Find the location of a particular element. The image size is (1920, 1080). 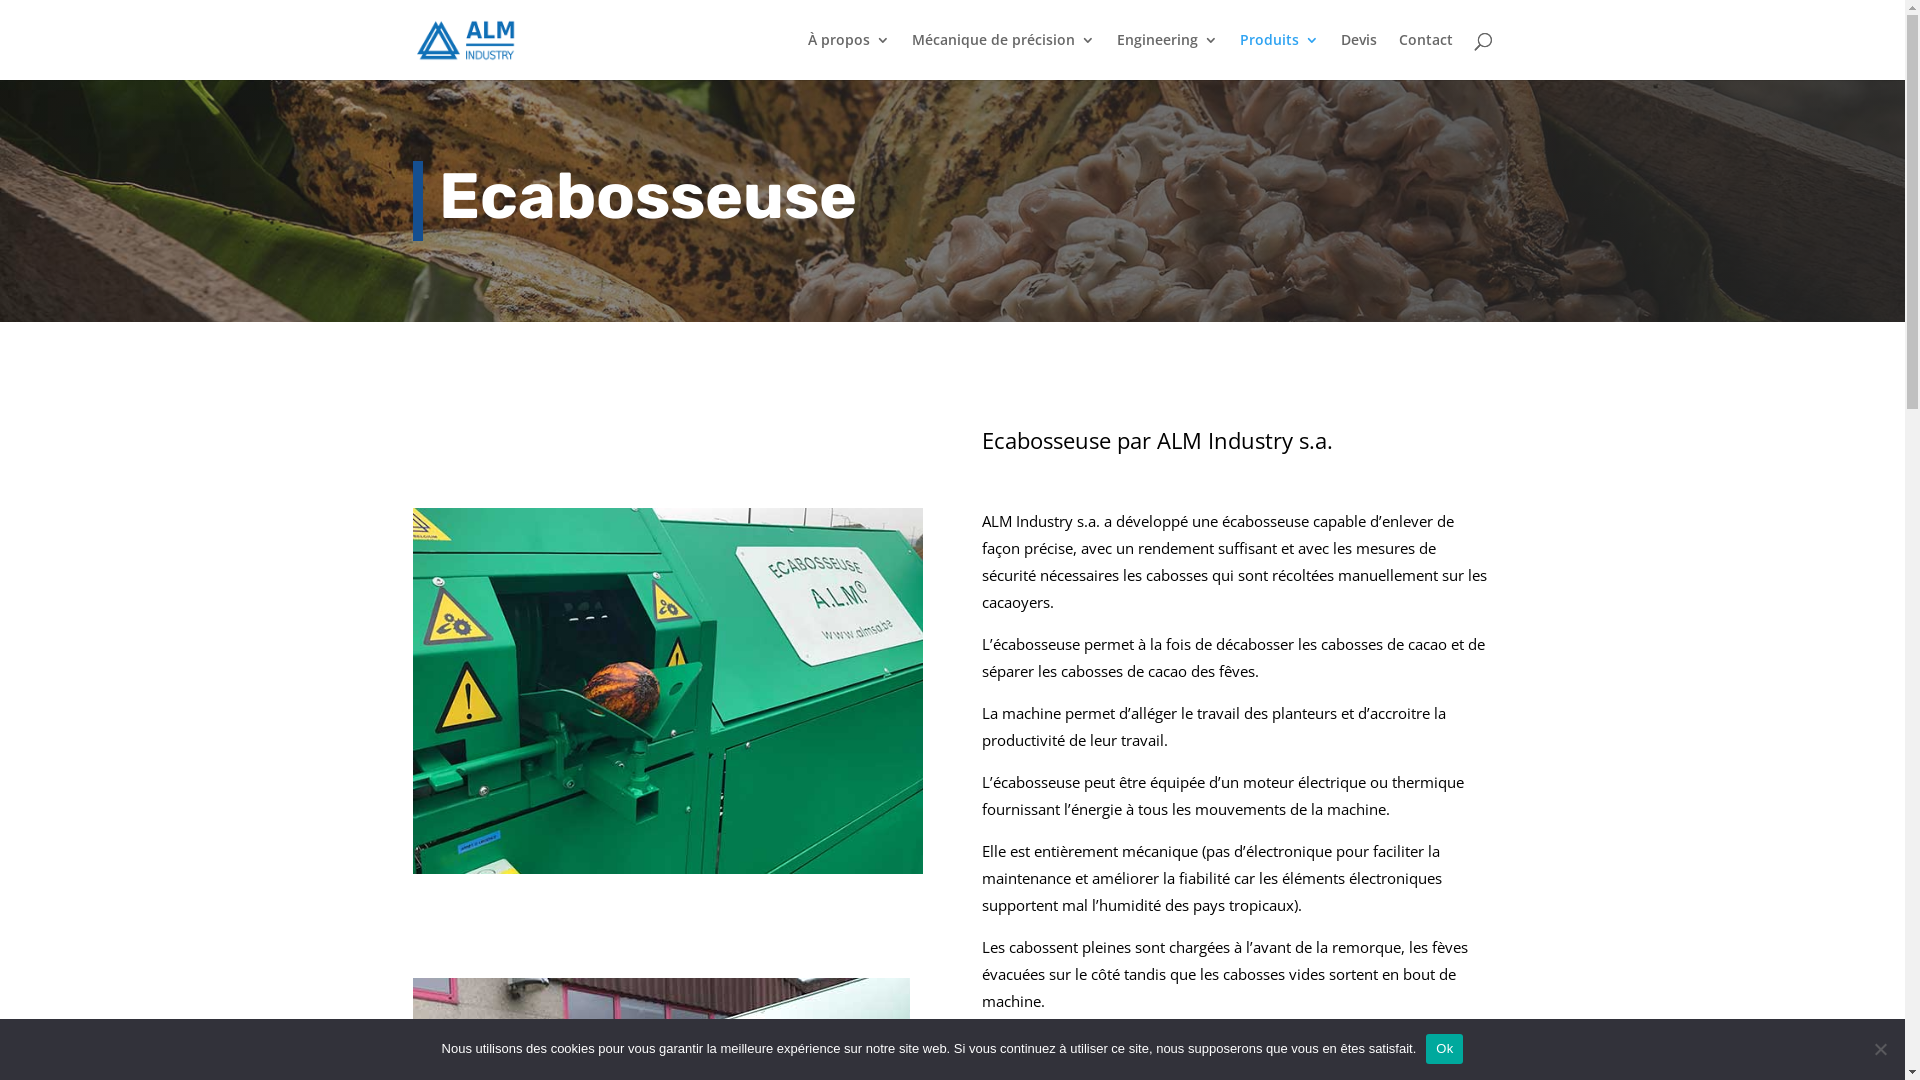

Produits is located at coordinates (1280, 56).